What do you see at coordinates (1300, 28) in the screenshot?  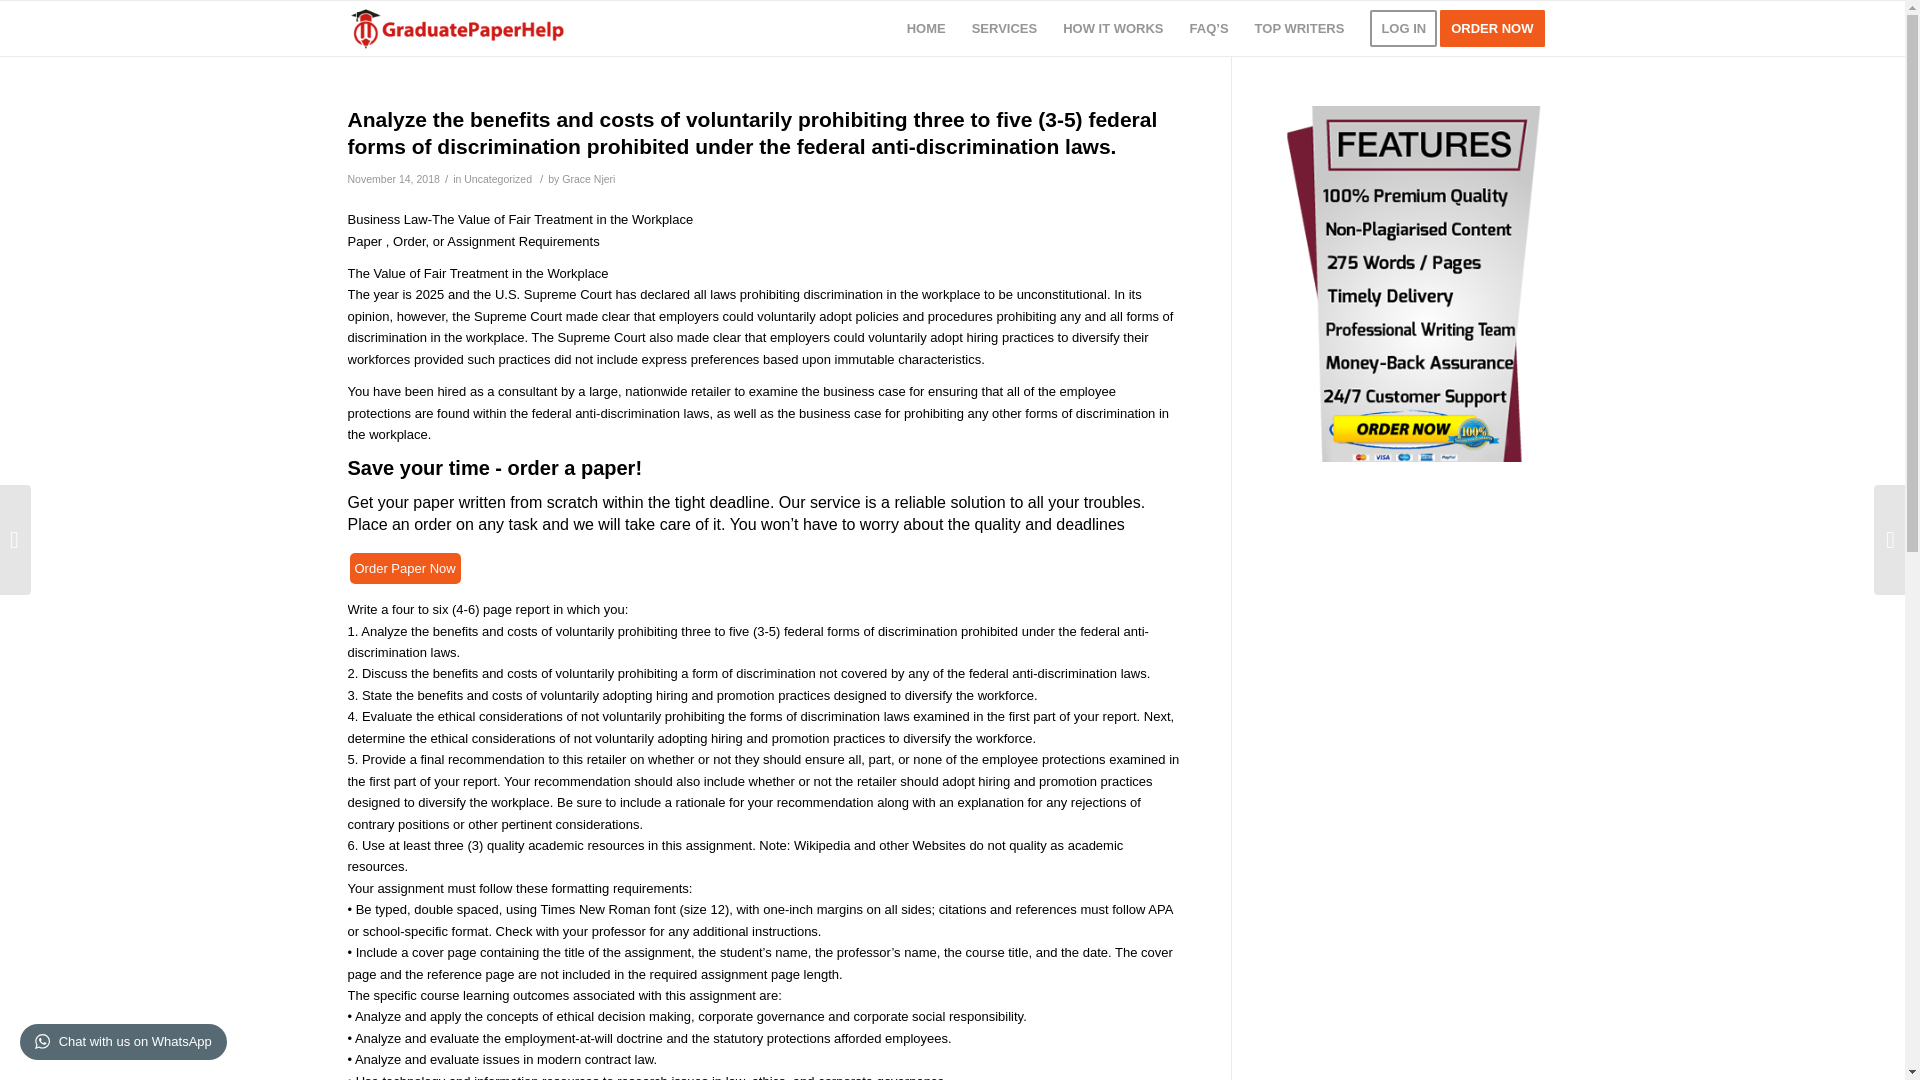 I see `TOP WRITERS` at bounding box center [1300, 28].